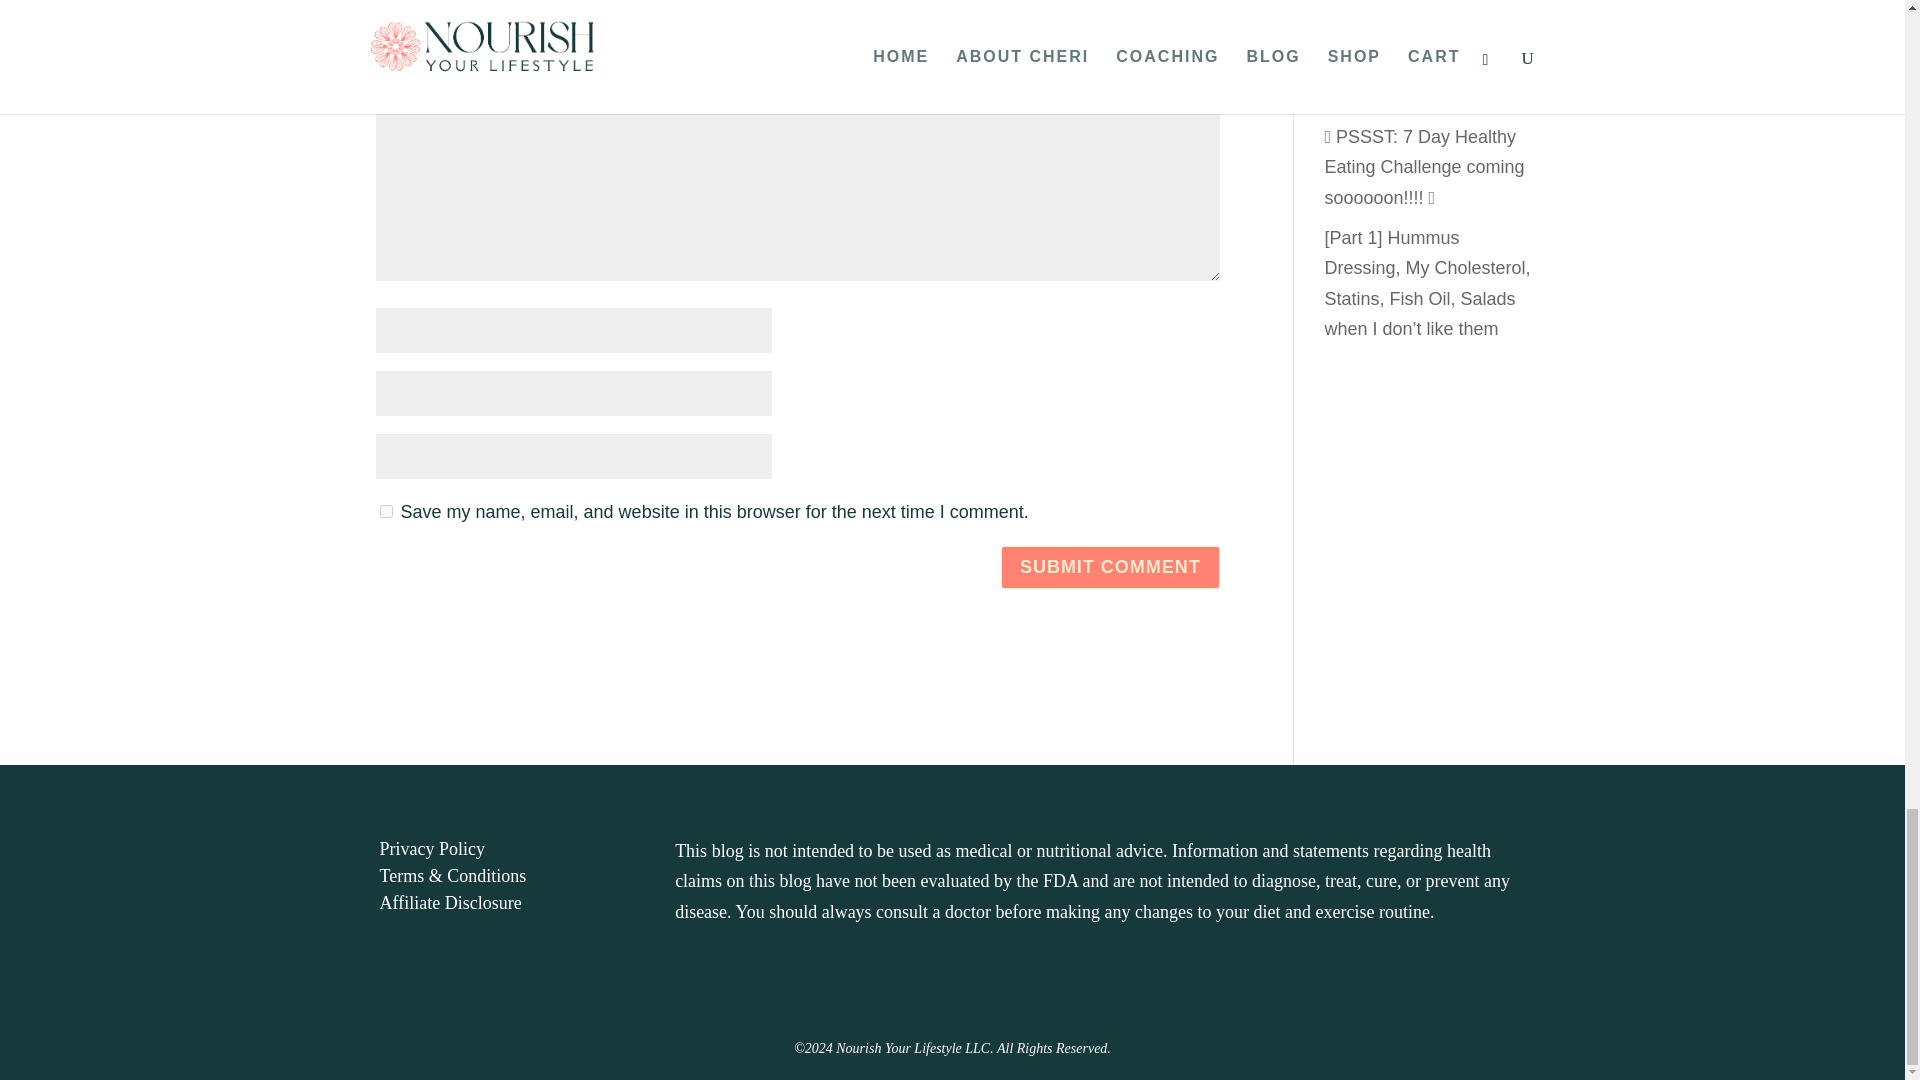 The height and width of the screenshot is (1080, 1920). I want to click on Affiliate Disclosure, so click(451, 902).